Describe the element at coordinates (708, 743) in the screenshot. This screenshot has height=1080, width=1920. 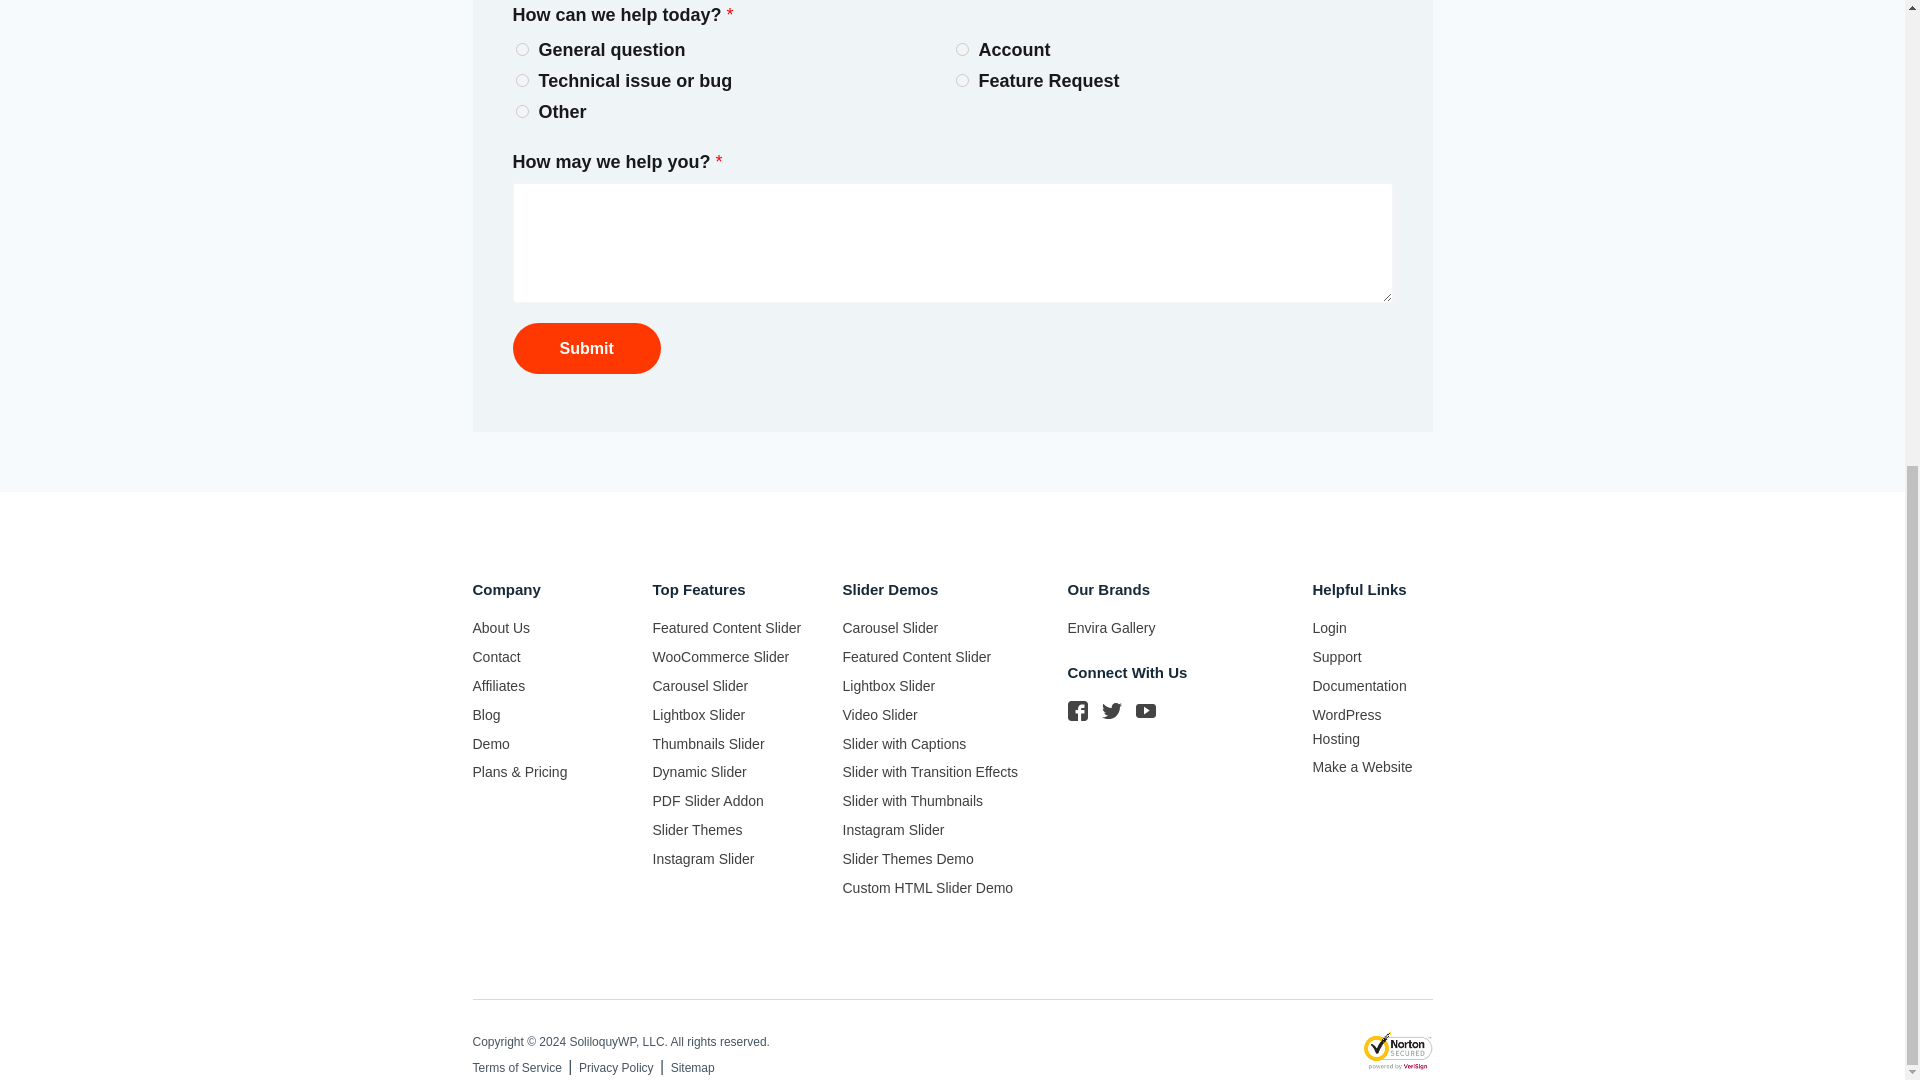
I see `Thumbnails Slider` at that location.